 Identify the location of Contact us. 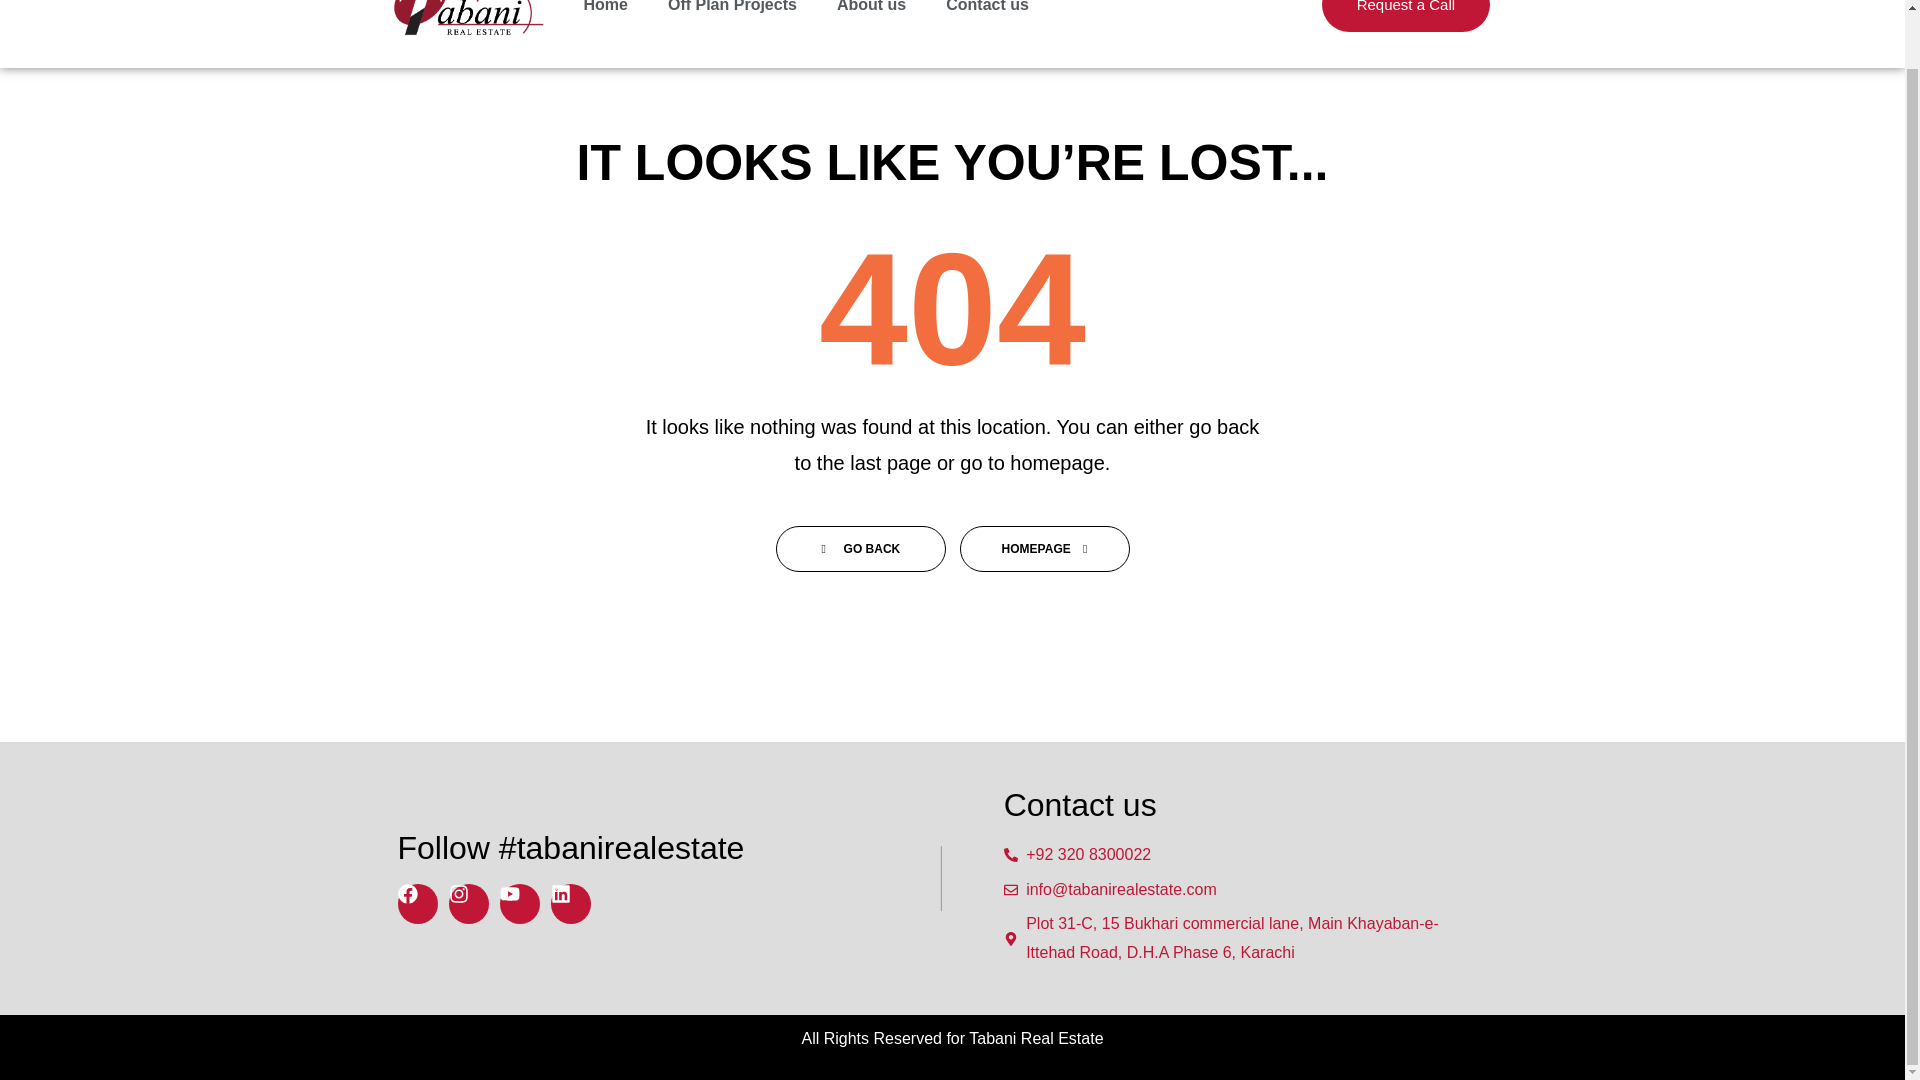
(986, 14).